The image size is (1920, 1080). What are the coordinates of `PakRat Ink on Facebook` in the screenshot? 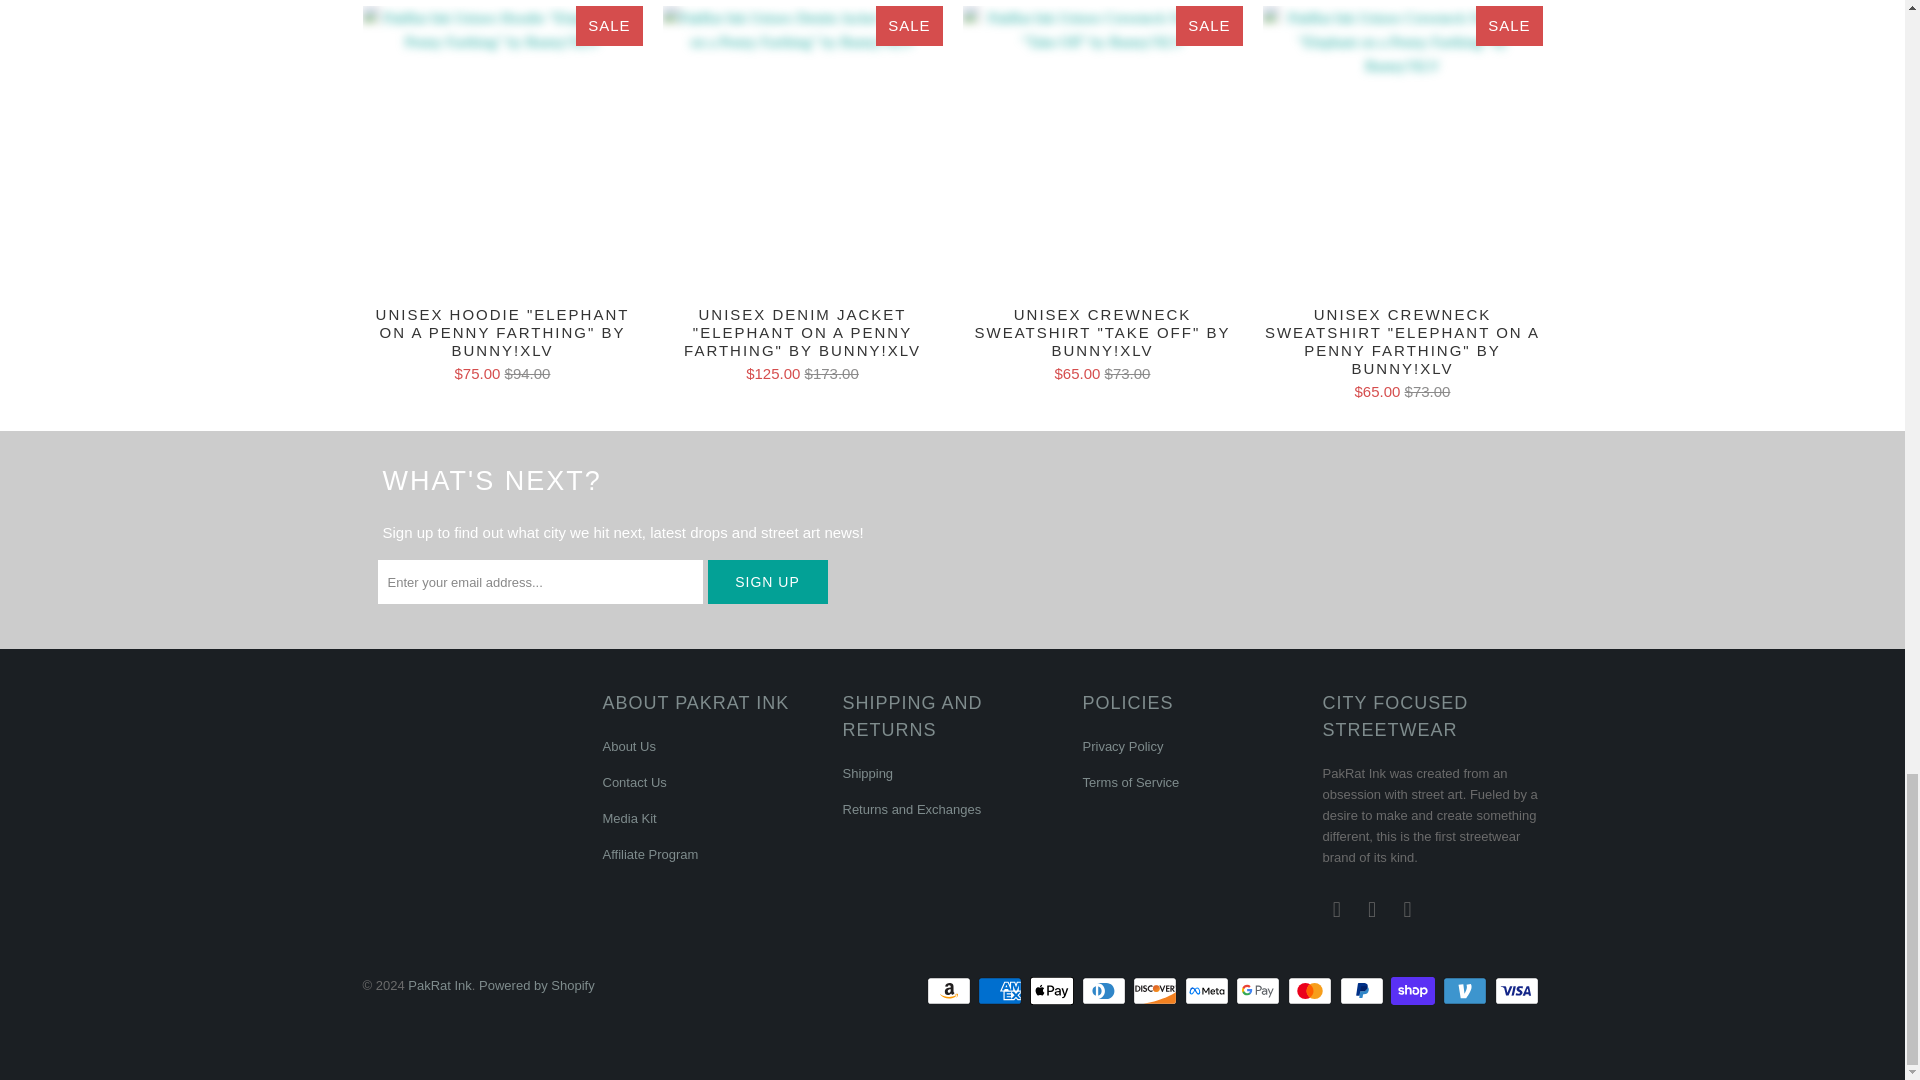 It's located at (1336, 910).